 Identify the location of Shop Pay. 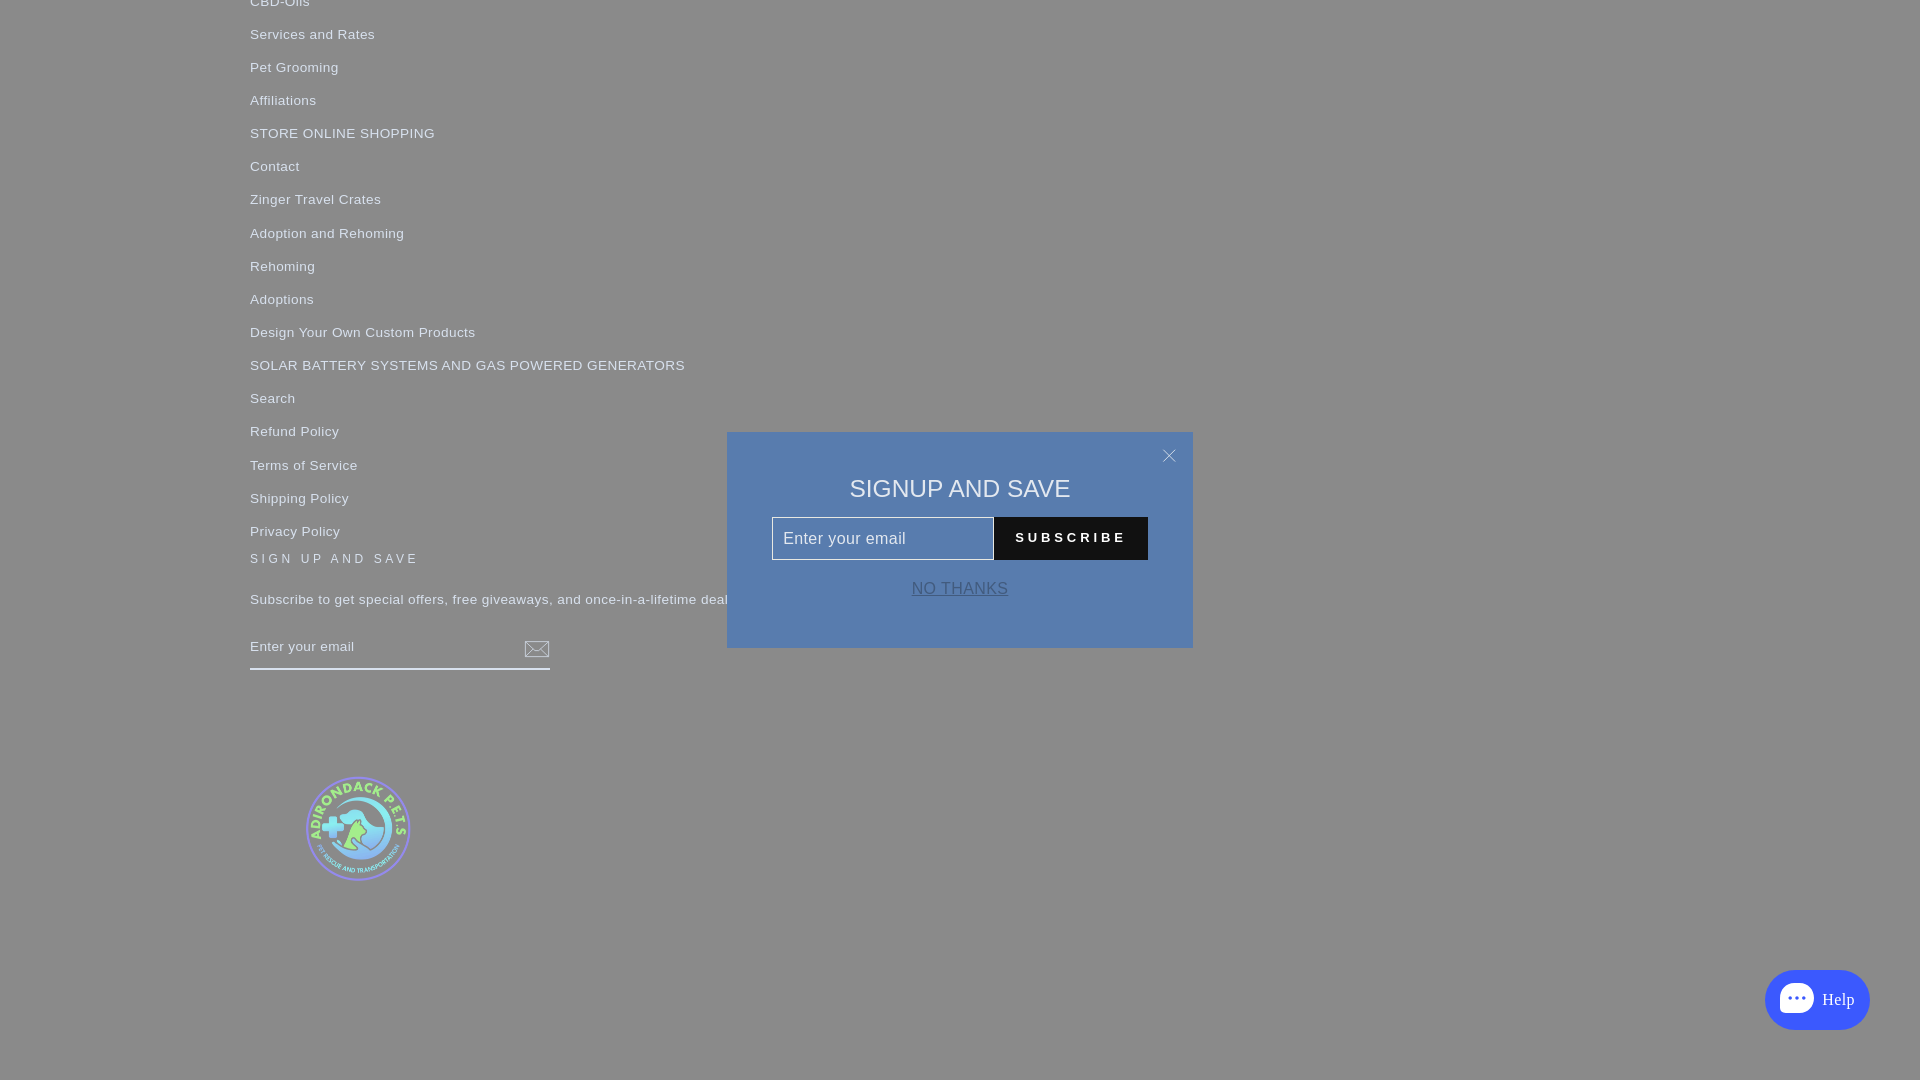
(1091, 958).